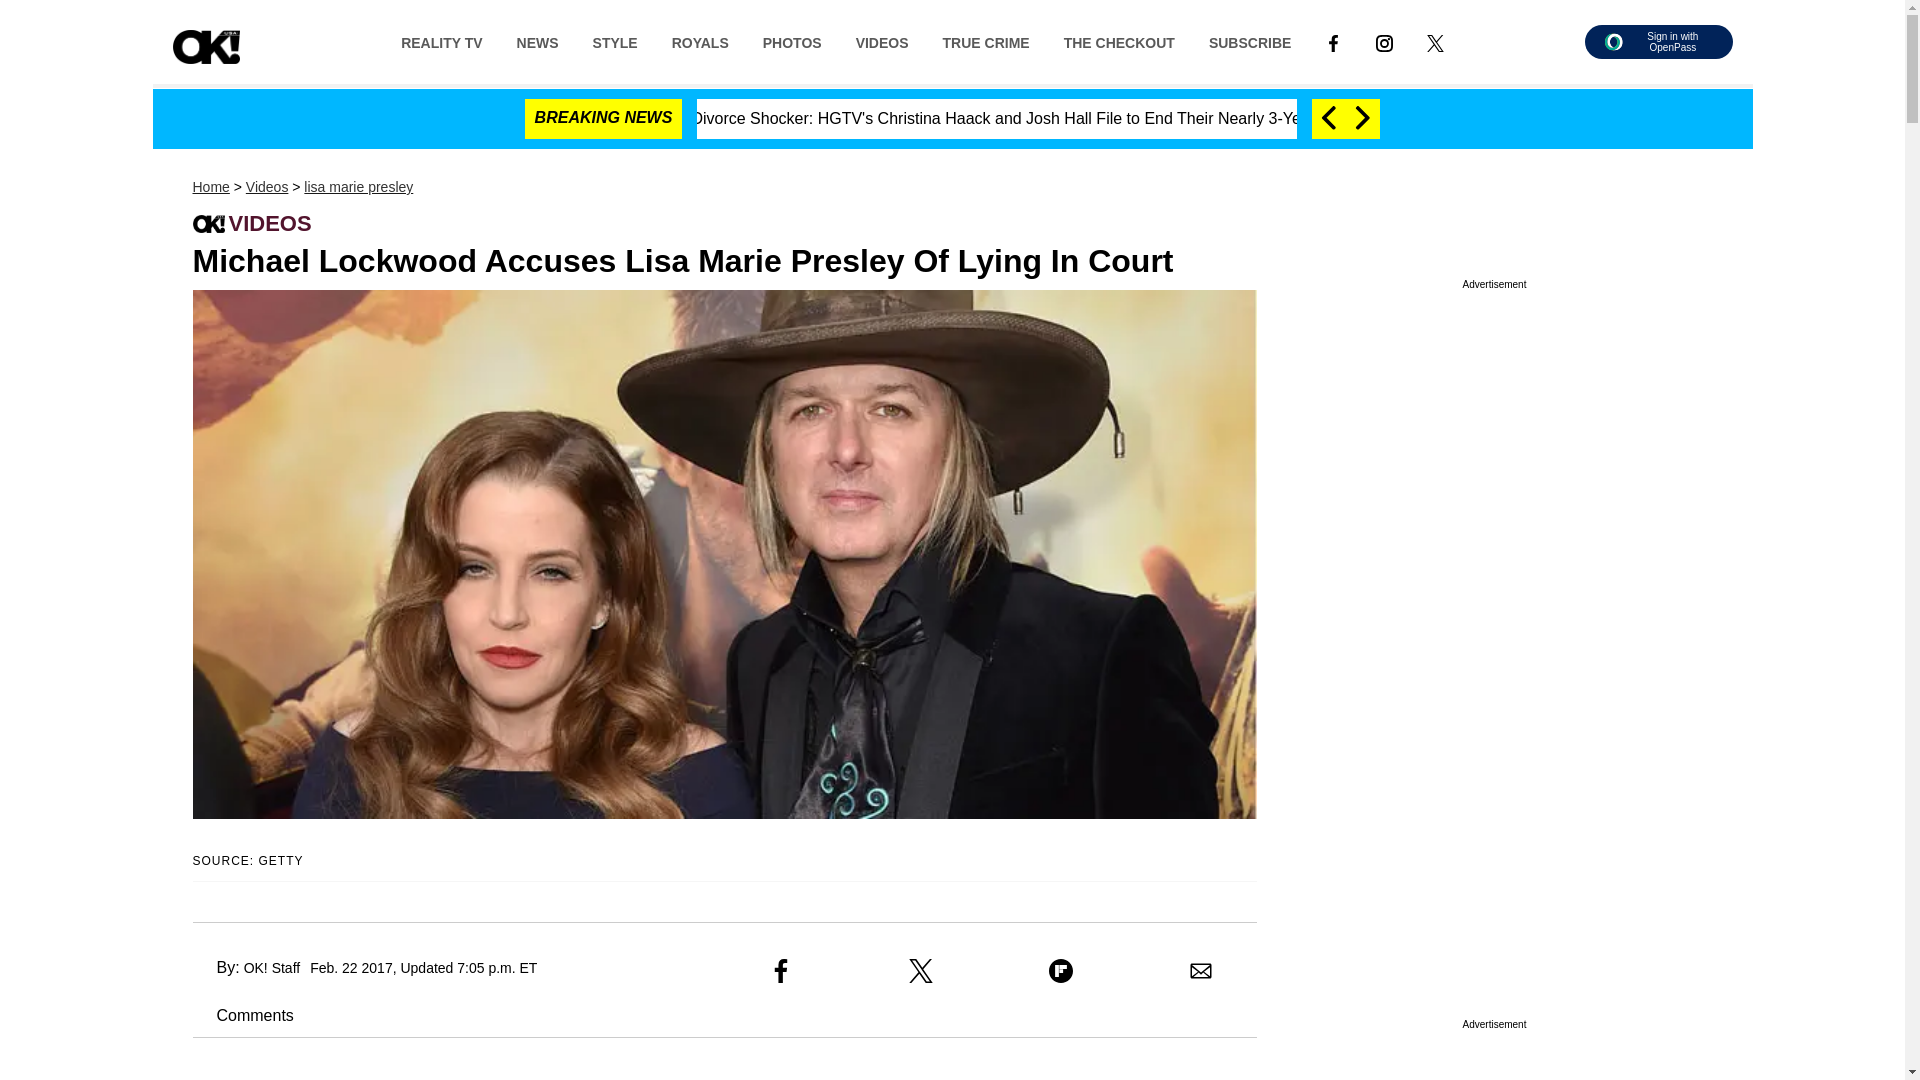 The width and height of the screenshot is (1920, 1080). Describe the element at coordinates (242, 1014) in the screenshot. I see `Comments` at that location.